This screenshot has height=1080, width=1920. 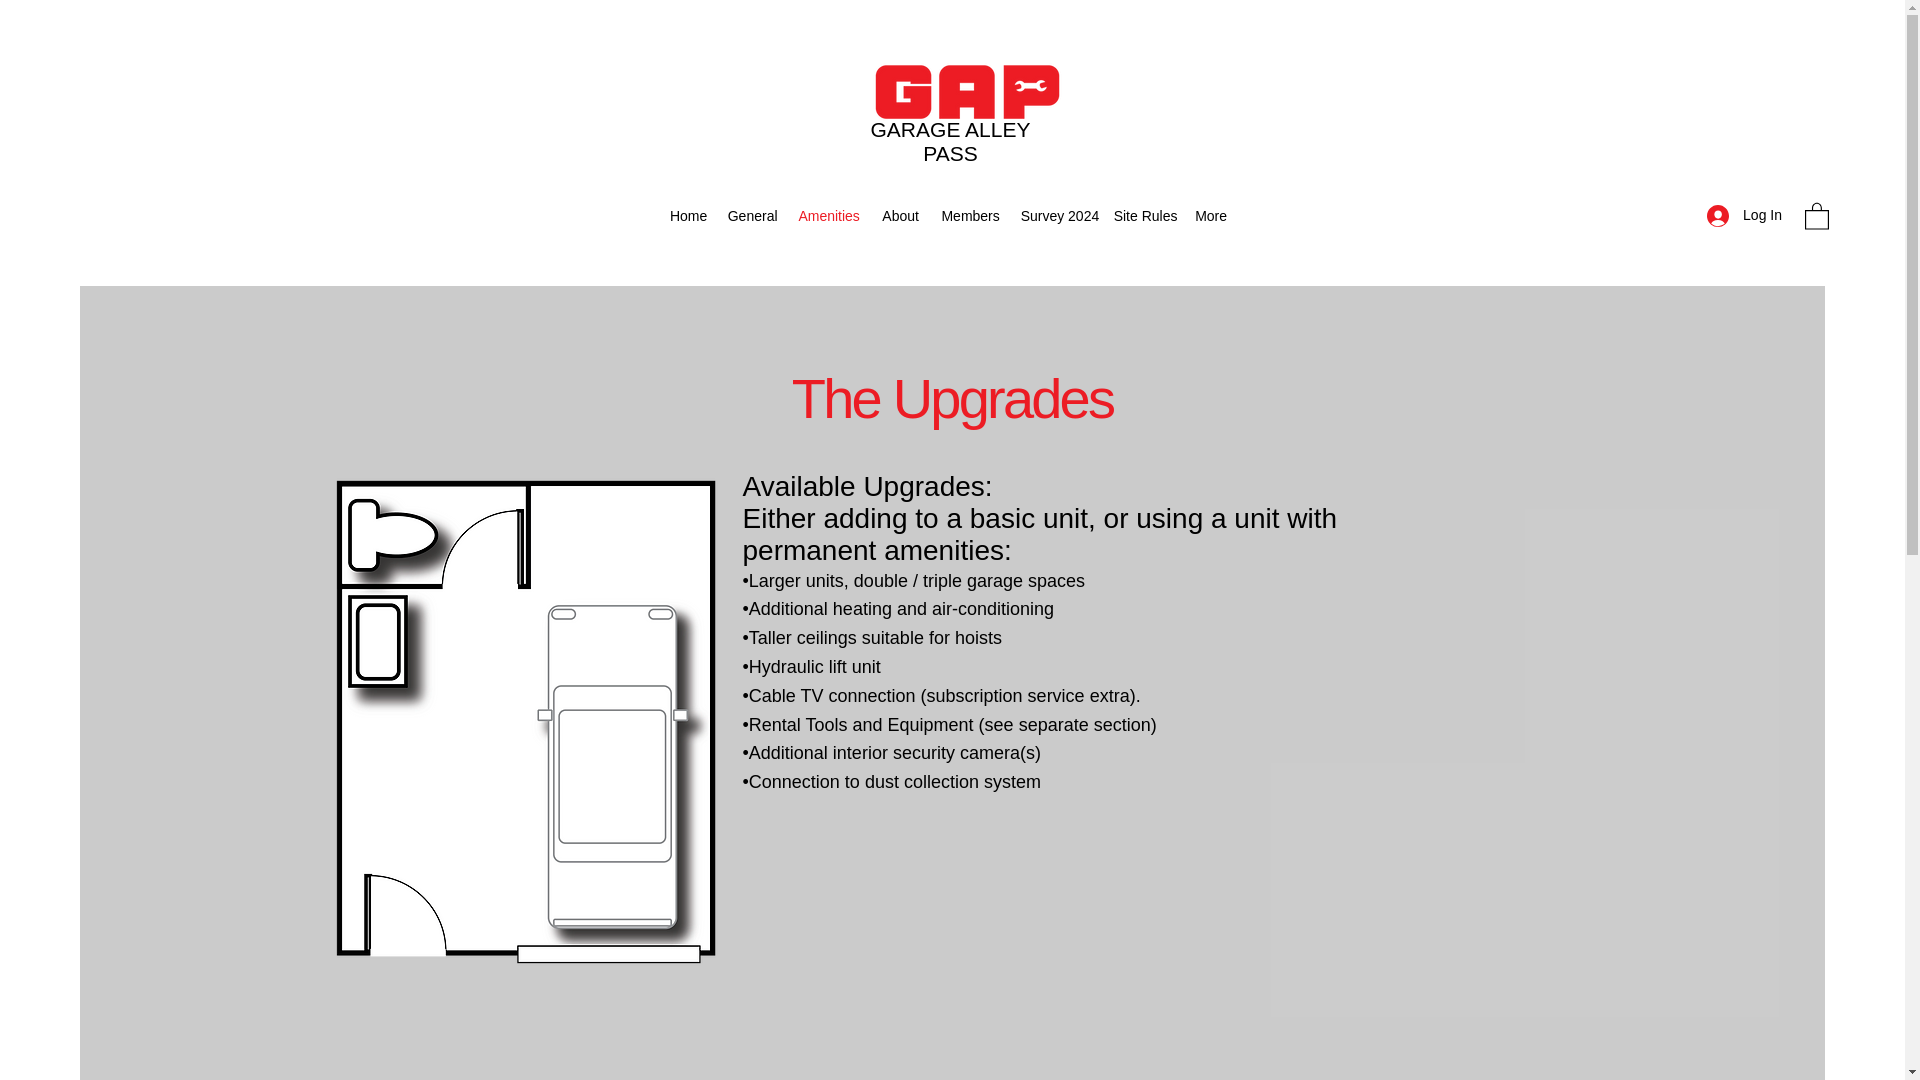 I want to click on Members, so click(x=971, y=216).